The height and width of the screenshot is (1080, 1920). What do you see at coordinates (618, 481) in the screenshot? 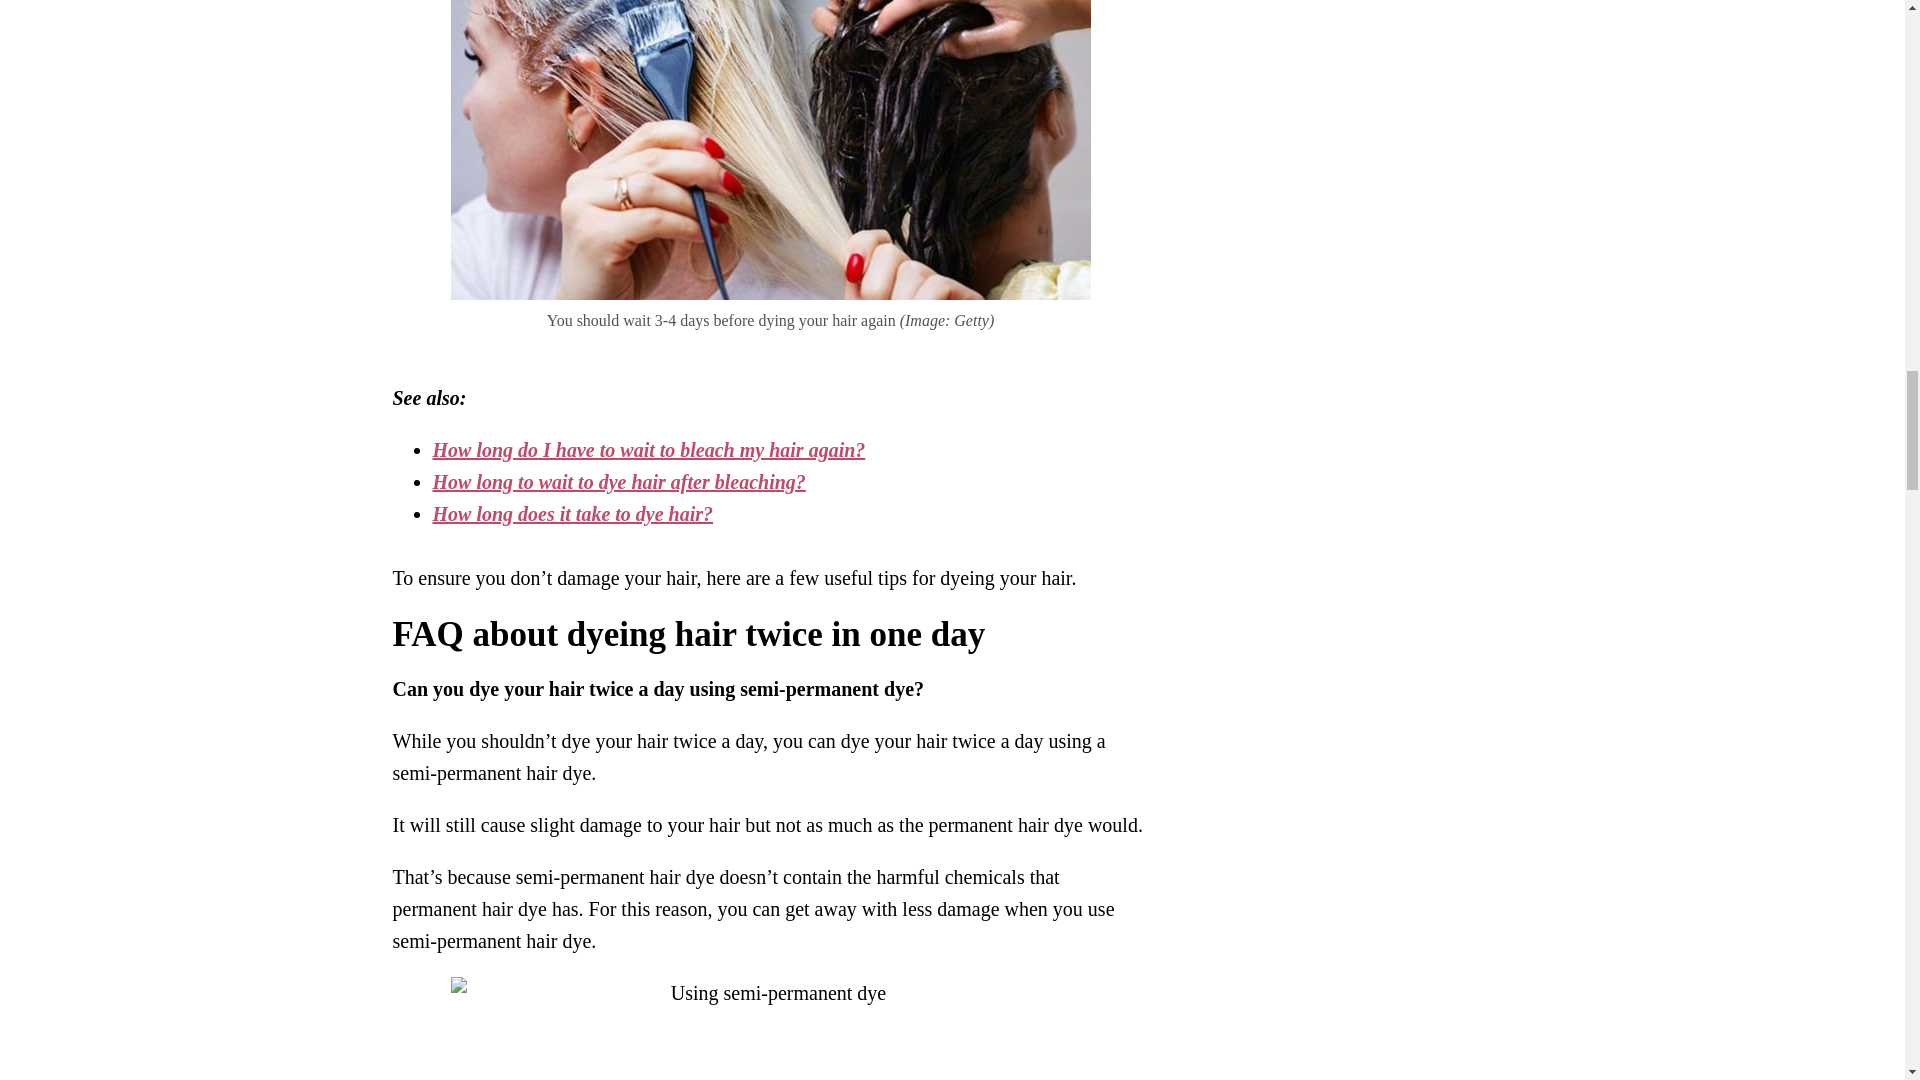
I see `How long to wait to dye hair after bleaching?` at bounding box center [618, 481].